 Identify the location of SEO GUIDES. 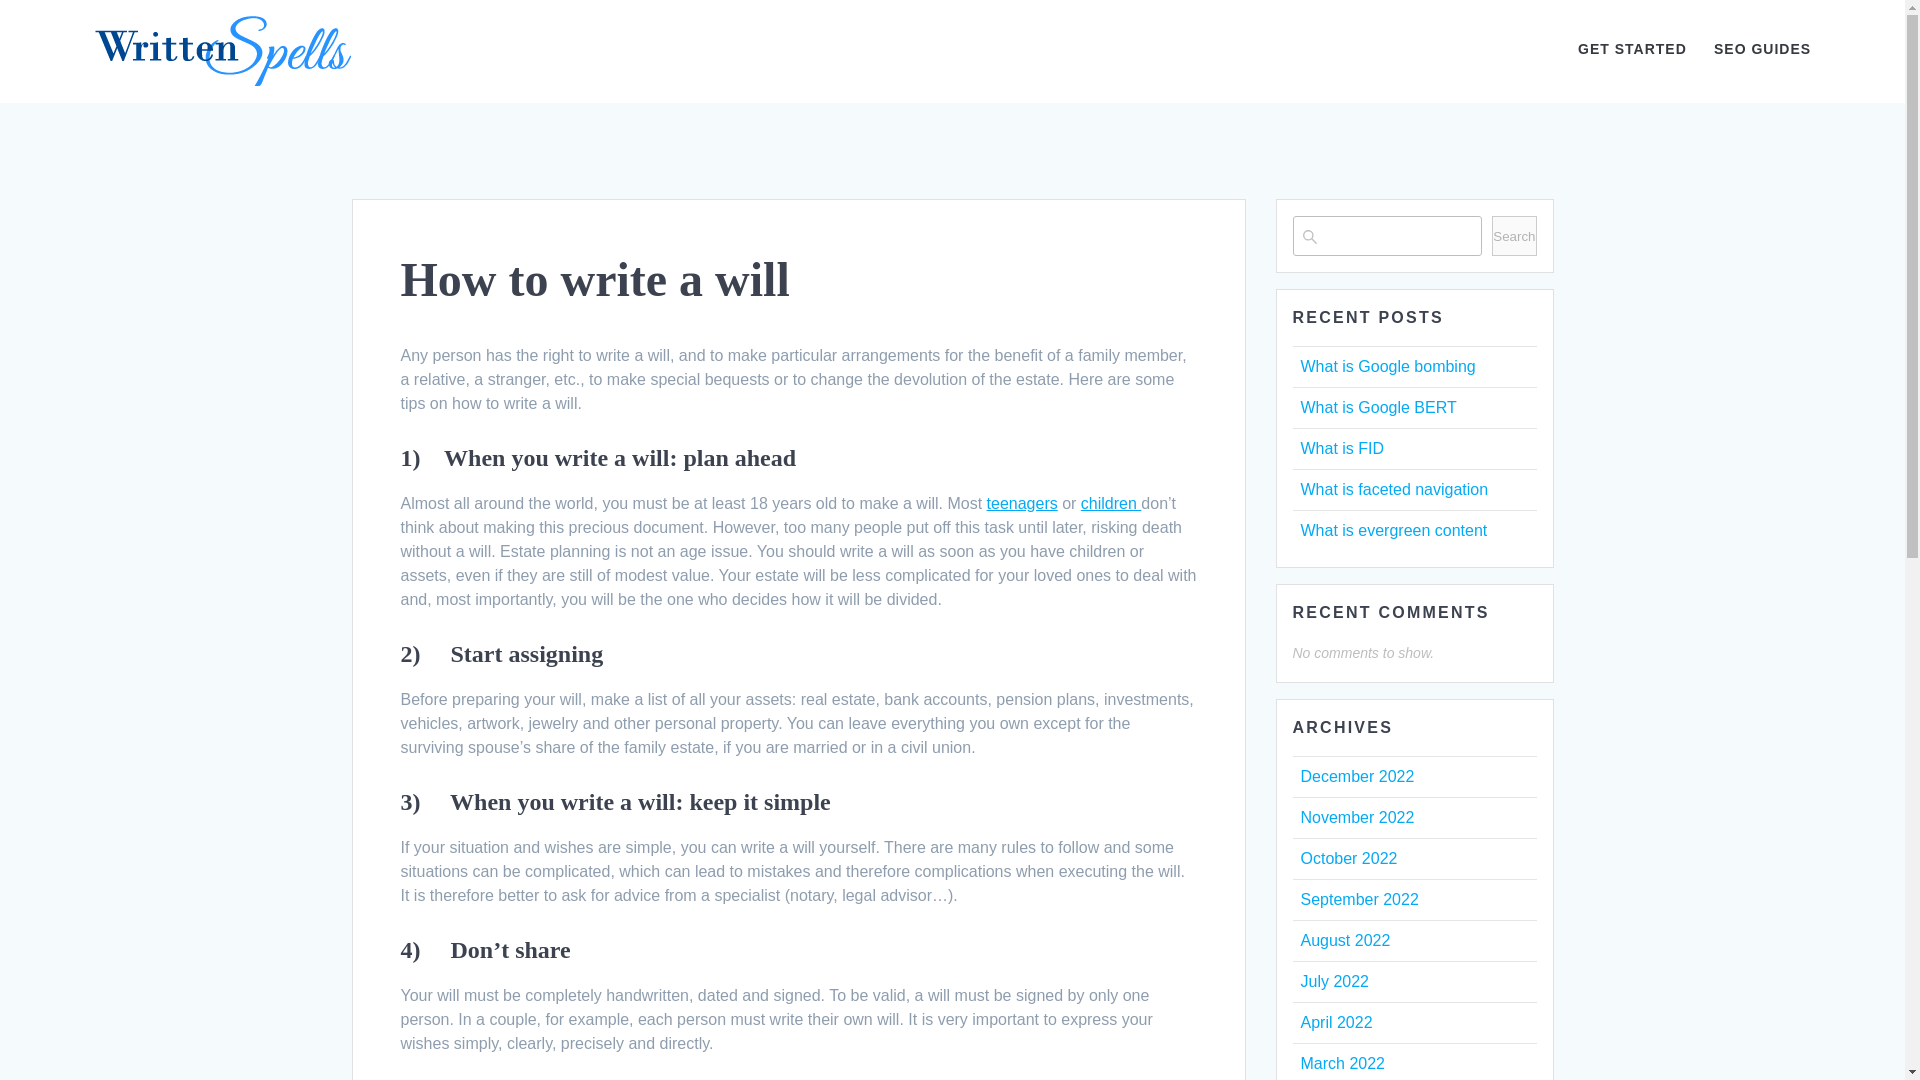
(1762, 50).